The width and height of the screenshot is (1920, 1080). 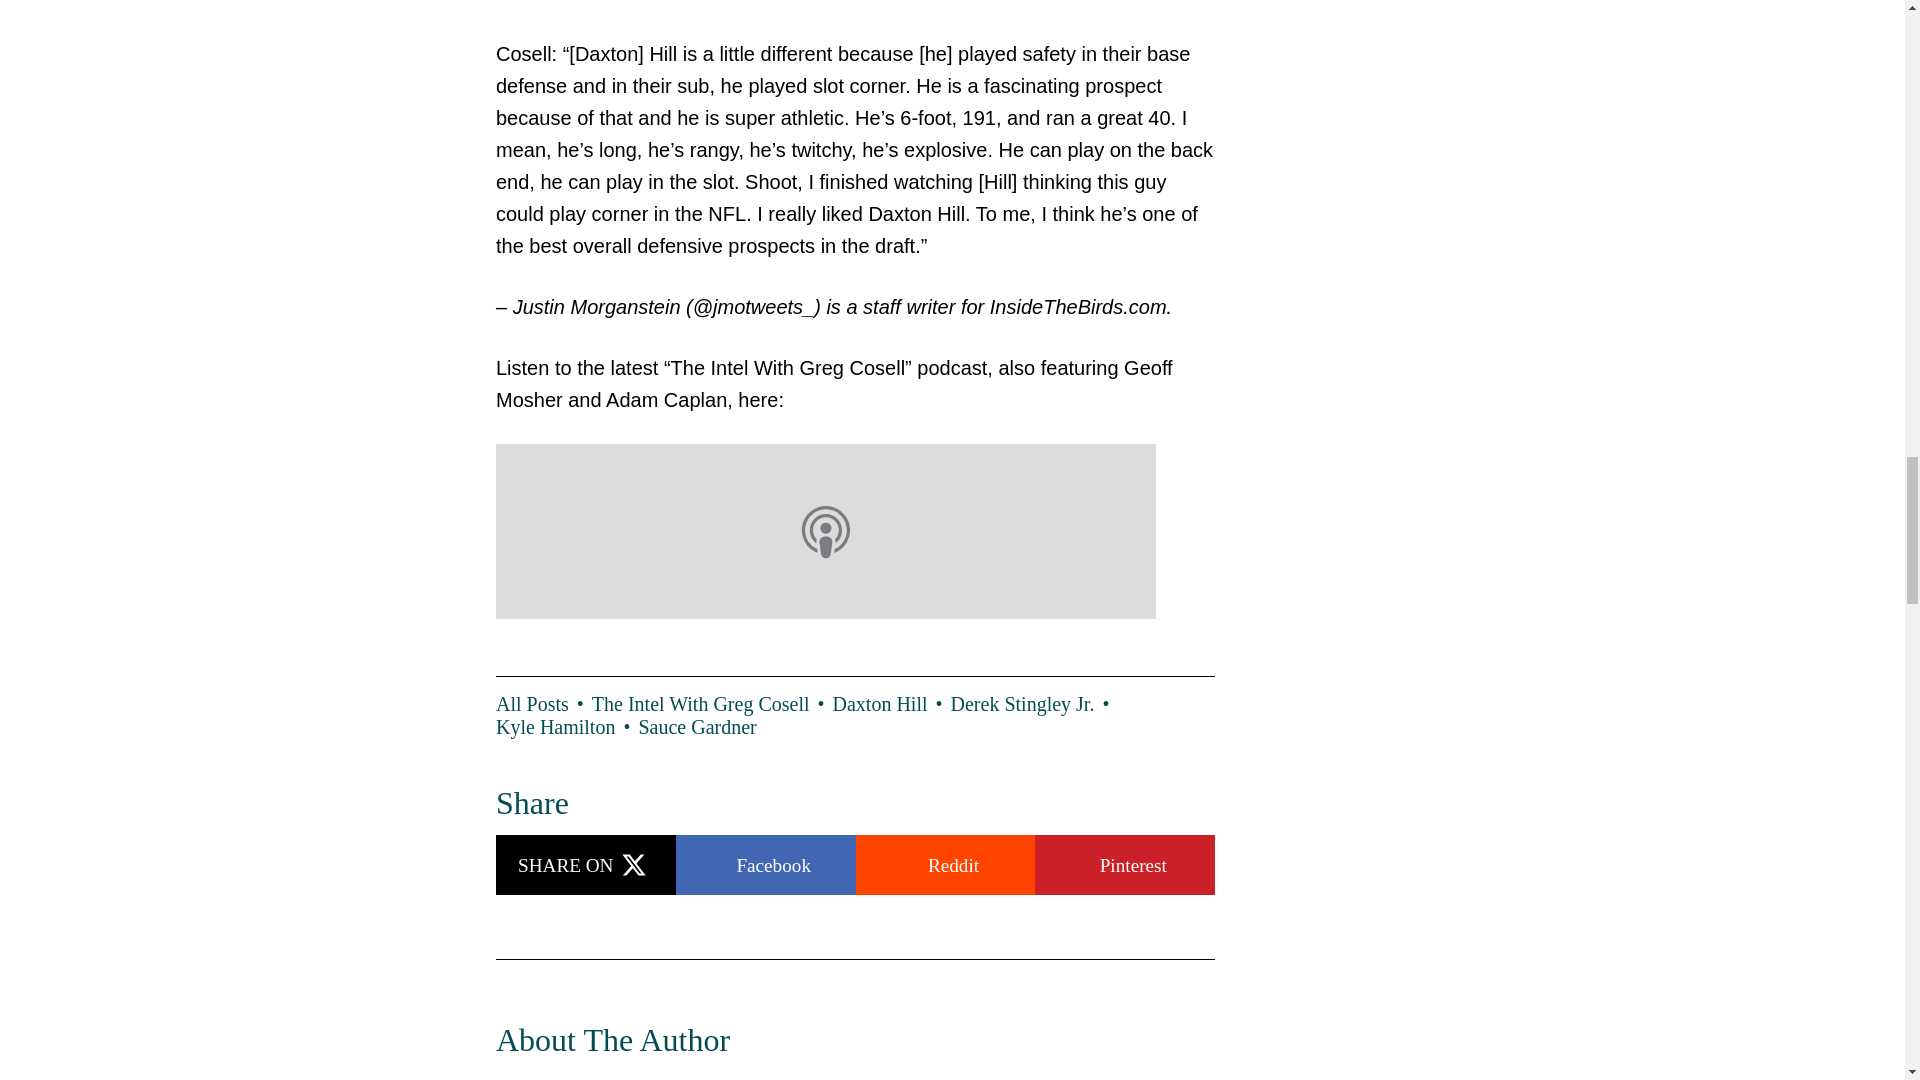 What do you see at coordinates (585, 864) in the screenshot?
I see `Share to X` at bounding box center [585, 864].